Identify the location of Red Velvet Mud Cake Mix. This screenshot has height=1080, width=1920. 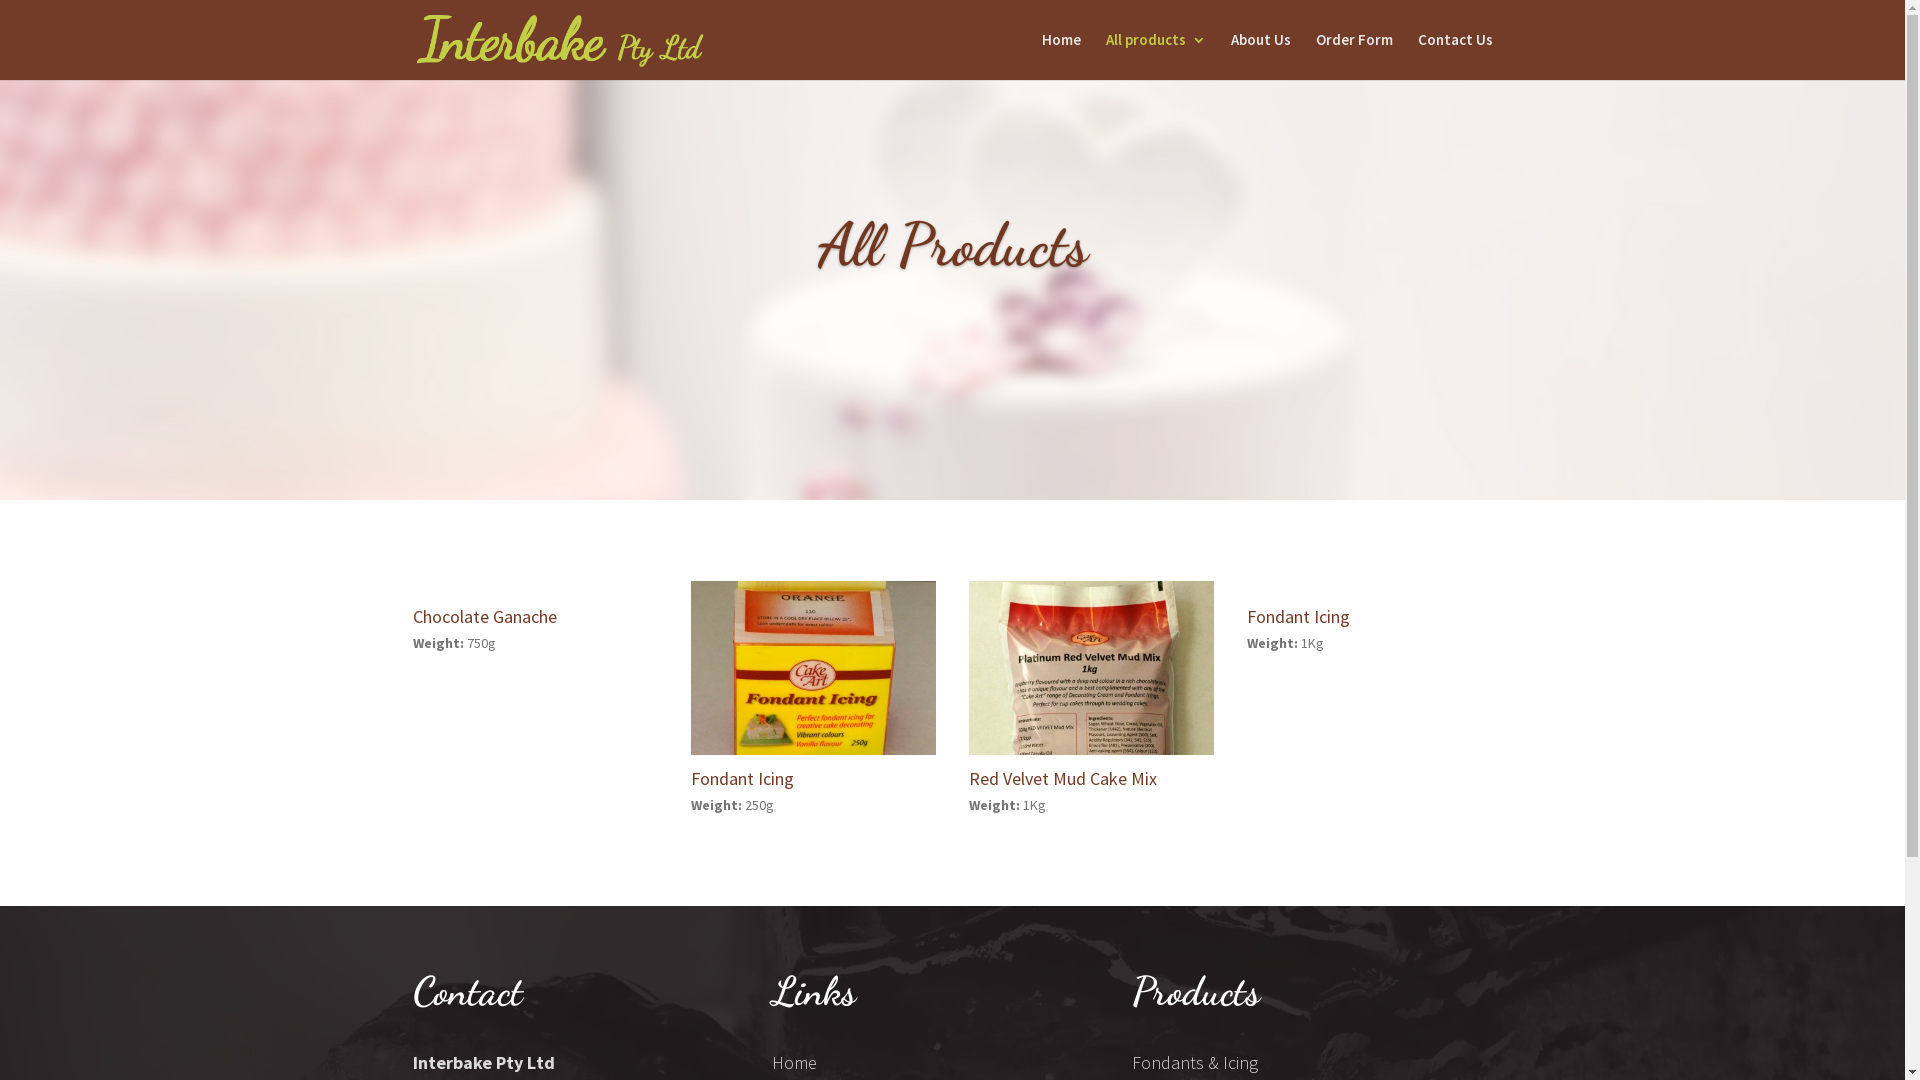
(1062, 778).